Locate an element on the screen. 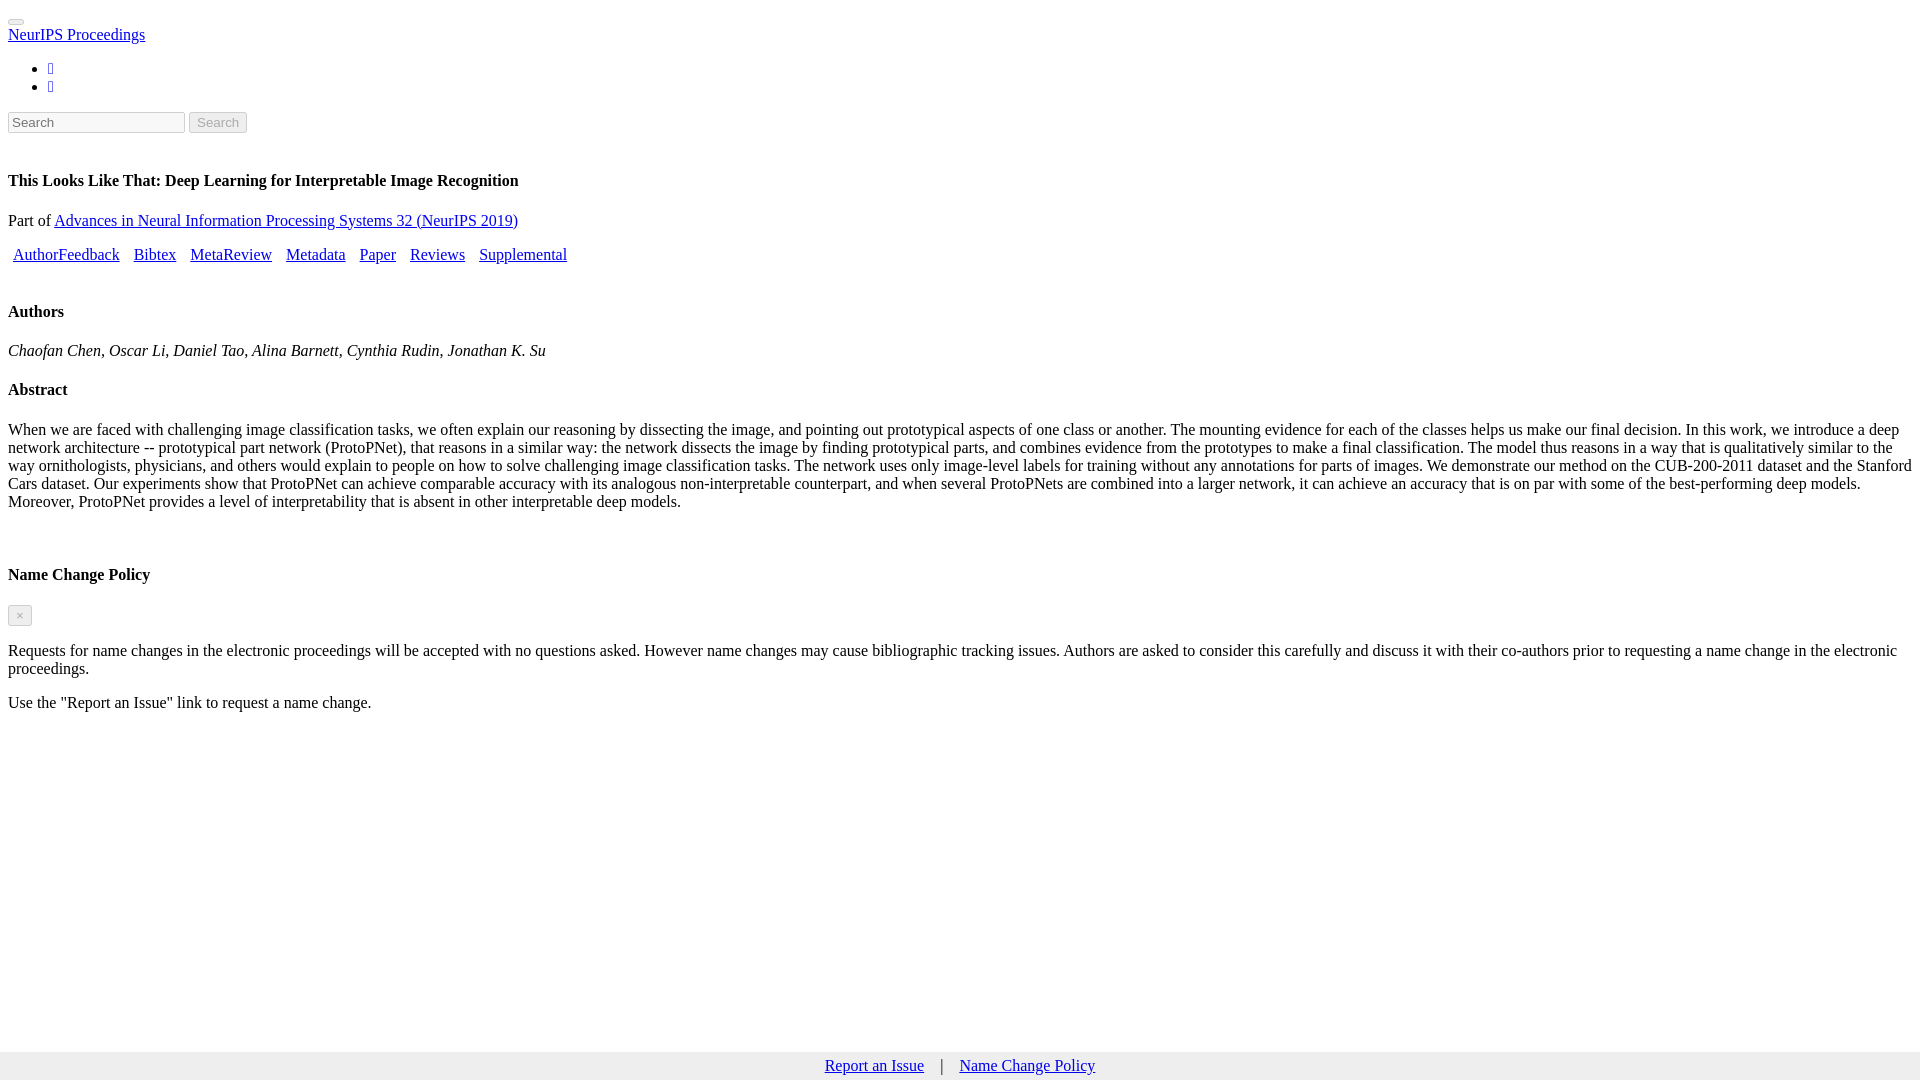 This screenshot has height=1080, width=1920. AuthorFeedback is located at coordinates (66, 254).